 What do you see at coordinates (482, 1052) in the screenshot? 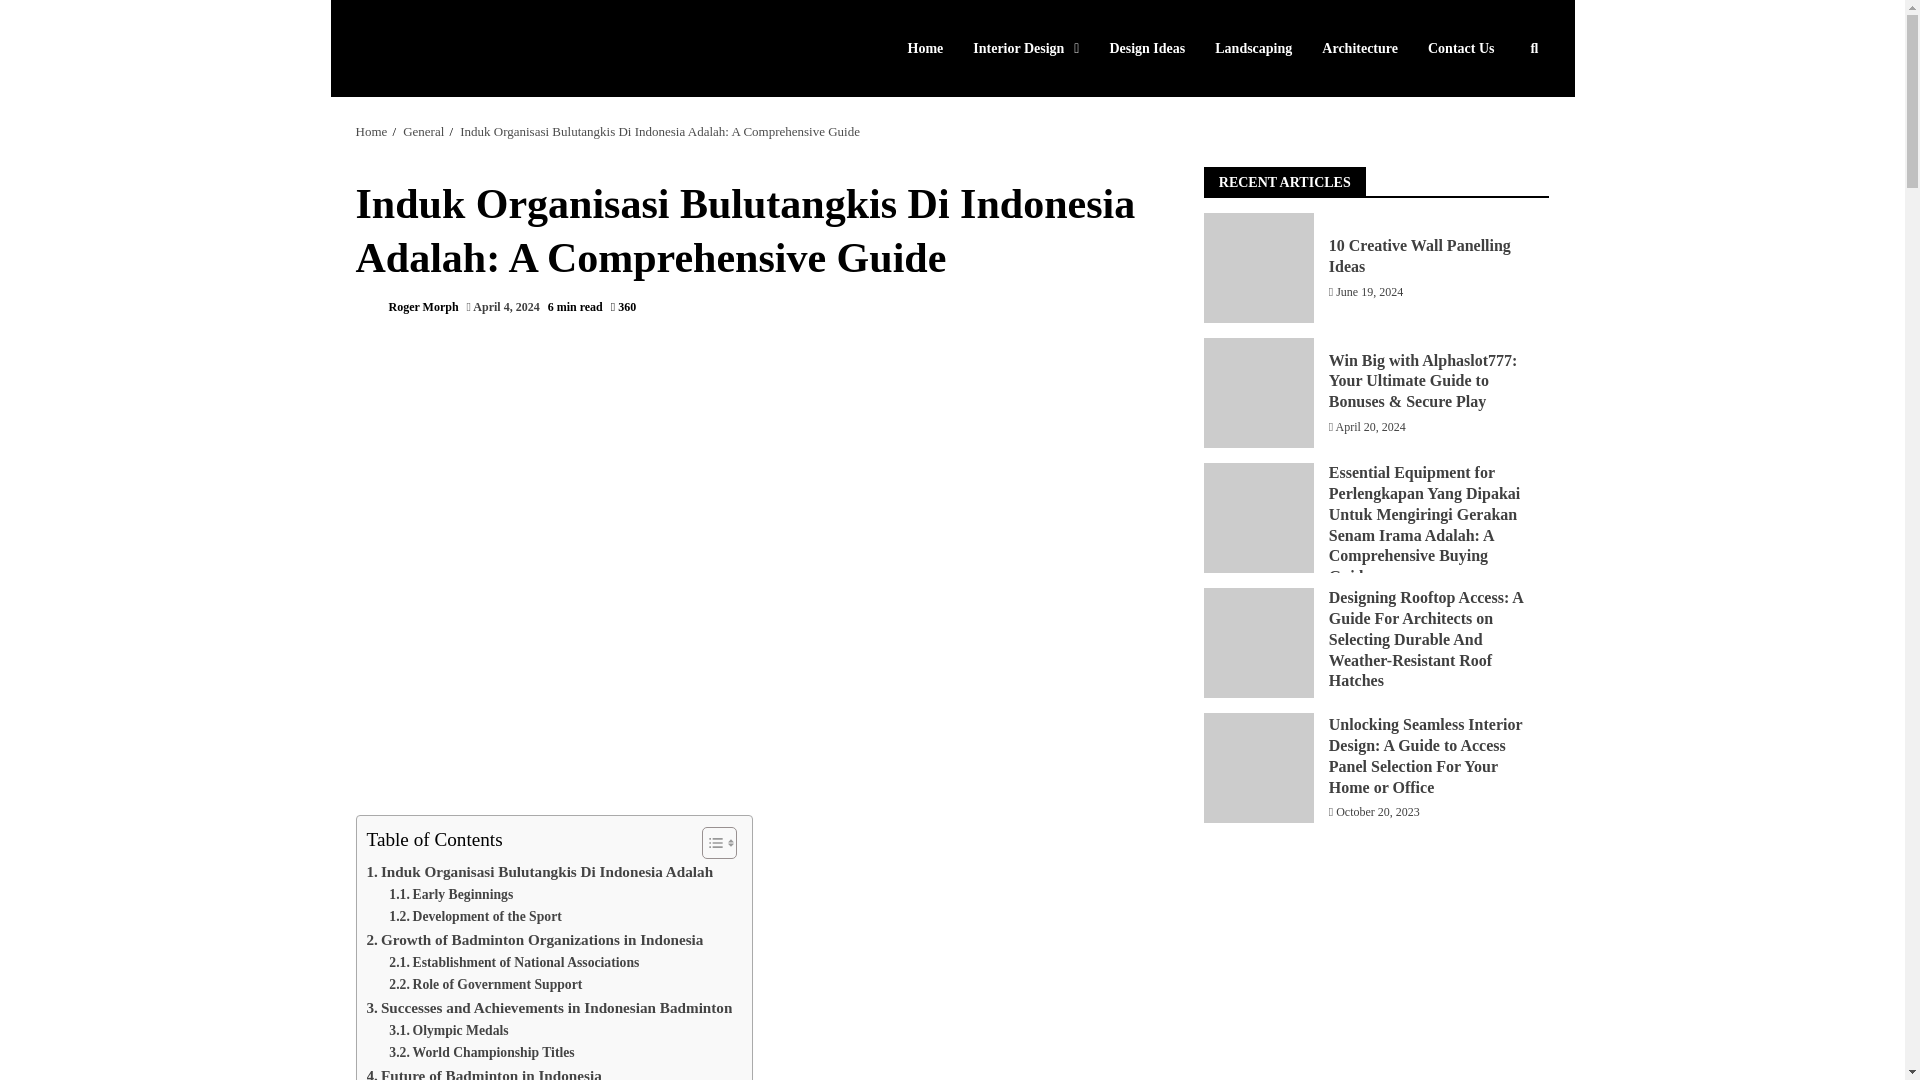
I see `World Championship Titles` at bounding box center [482, 1052].